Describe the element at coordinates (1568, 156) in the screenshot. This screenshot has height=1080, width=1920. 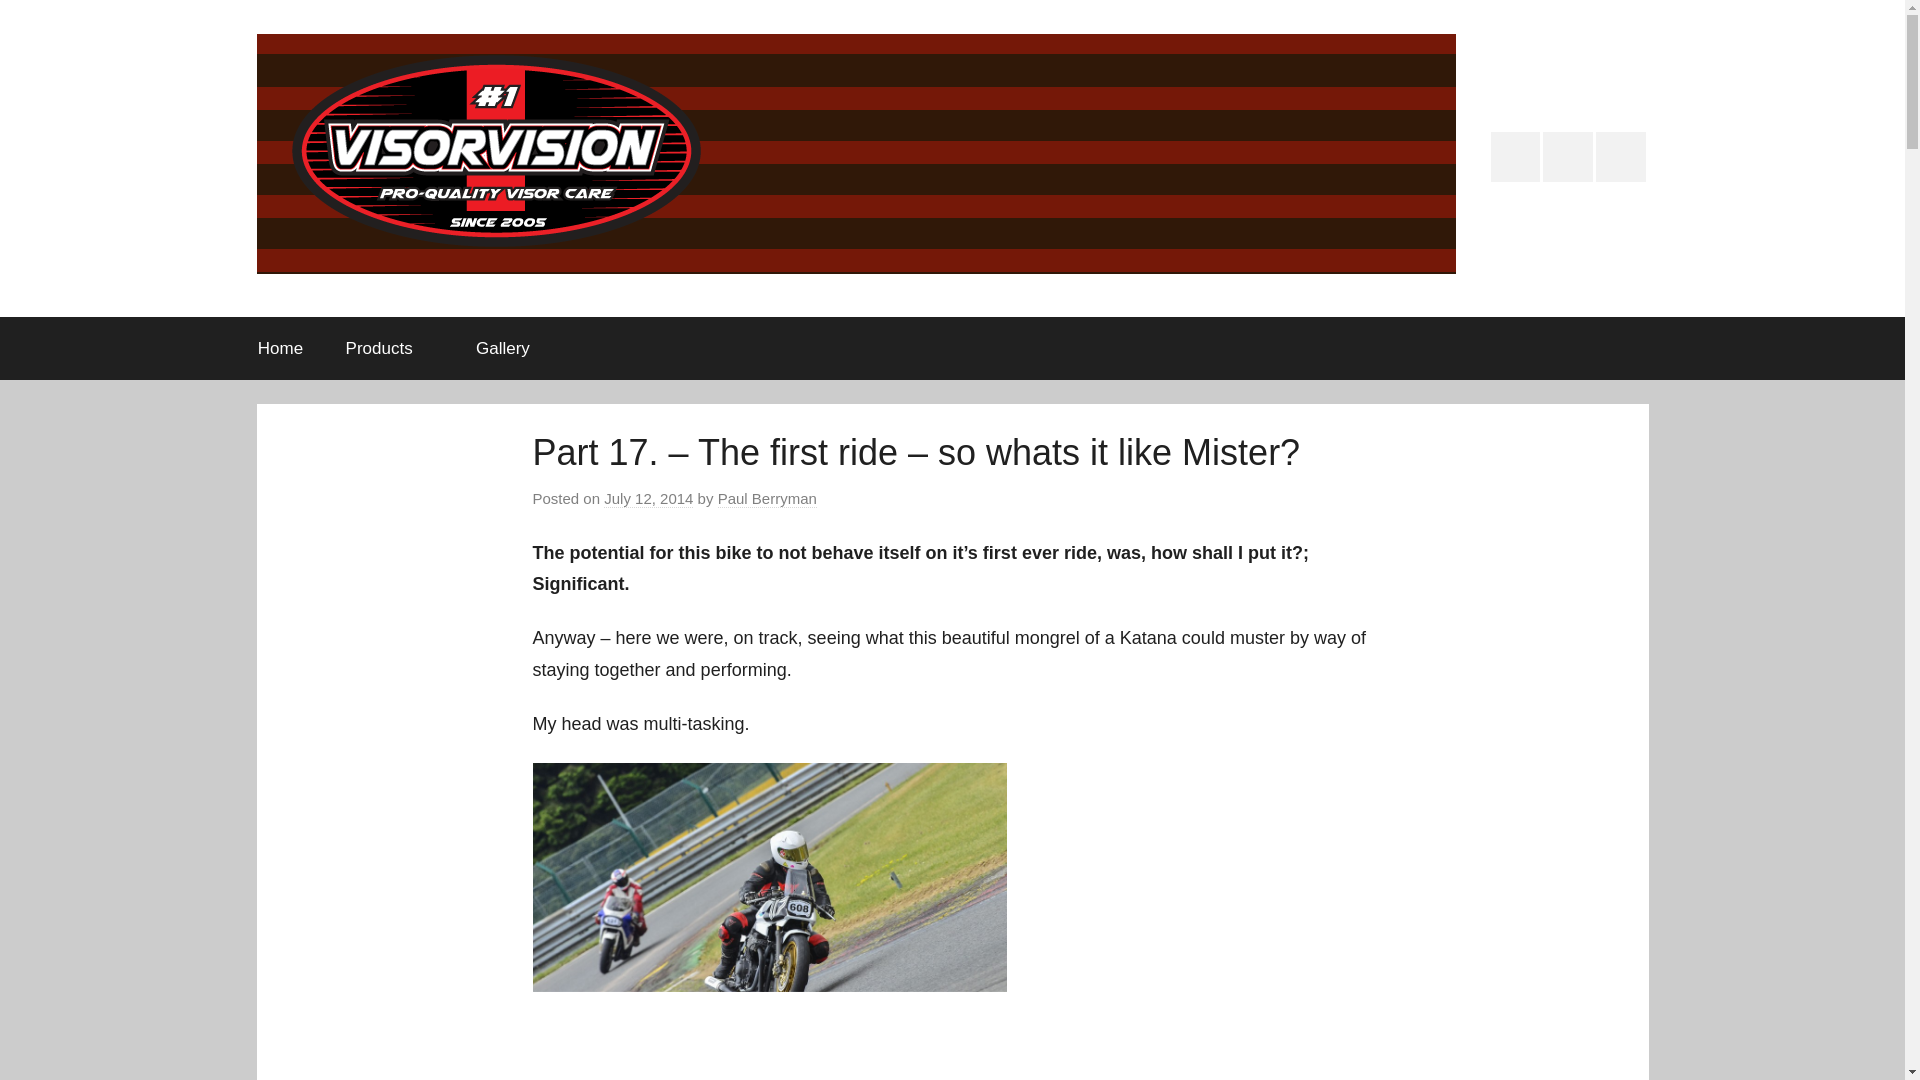
I see `Products` at that location.